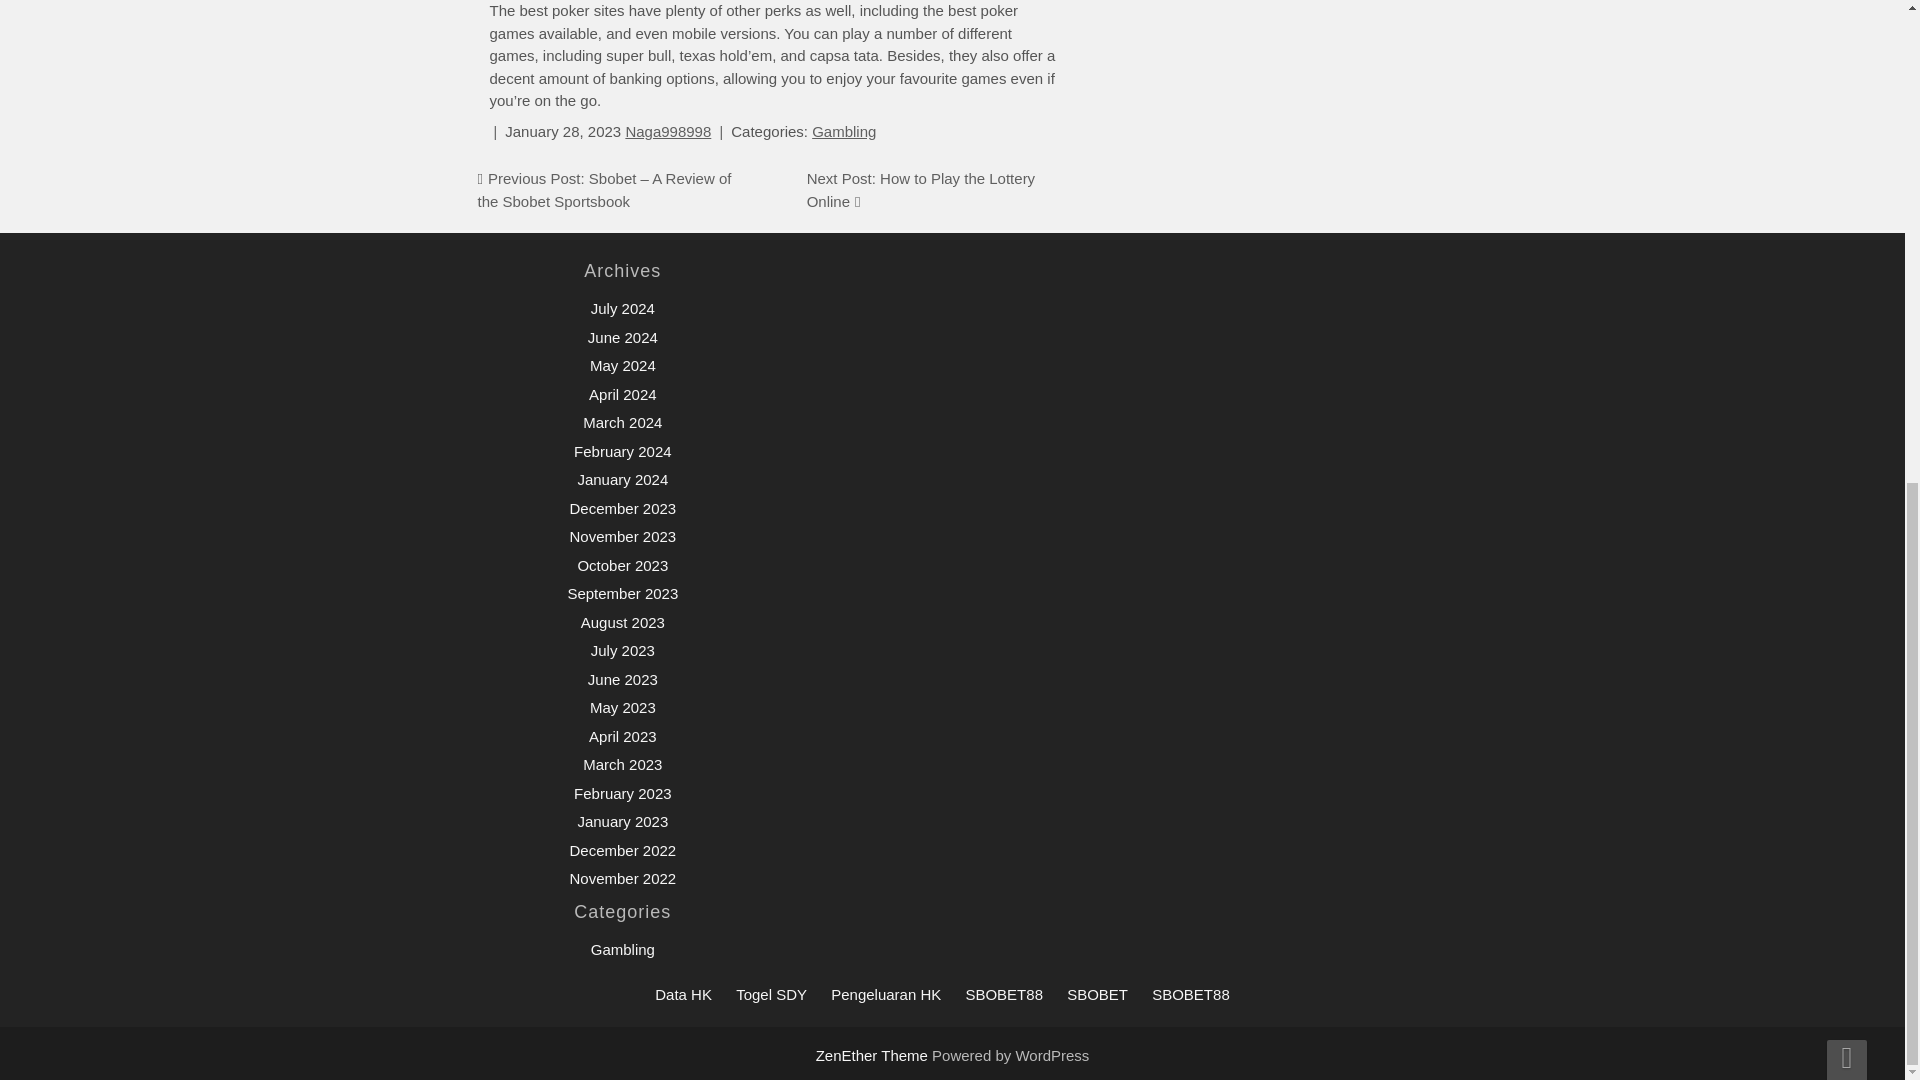 Image resolution: width=1920 pixels, height=1080 pixels. What do you see at coordinates (668, 132) in the screenshot?
I see `Posts by Naga998998` at bounding box center [668, 132].